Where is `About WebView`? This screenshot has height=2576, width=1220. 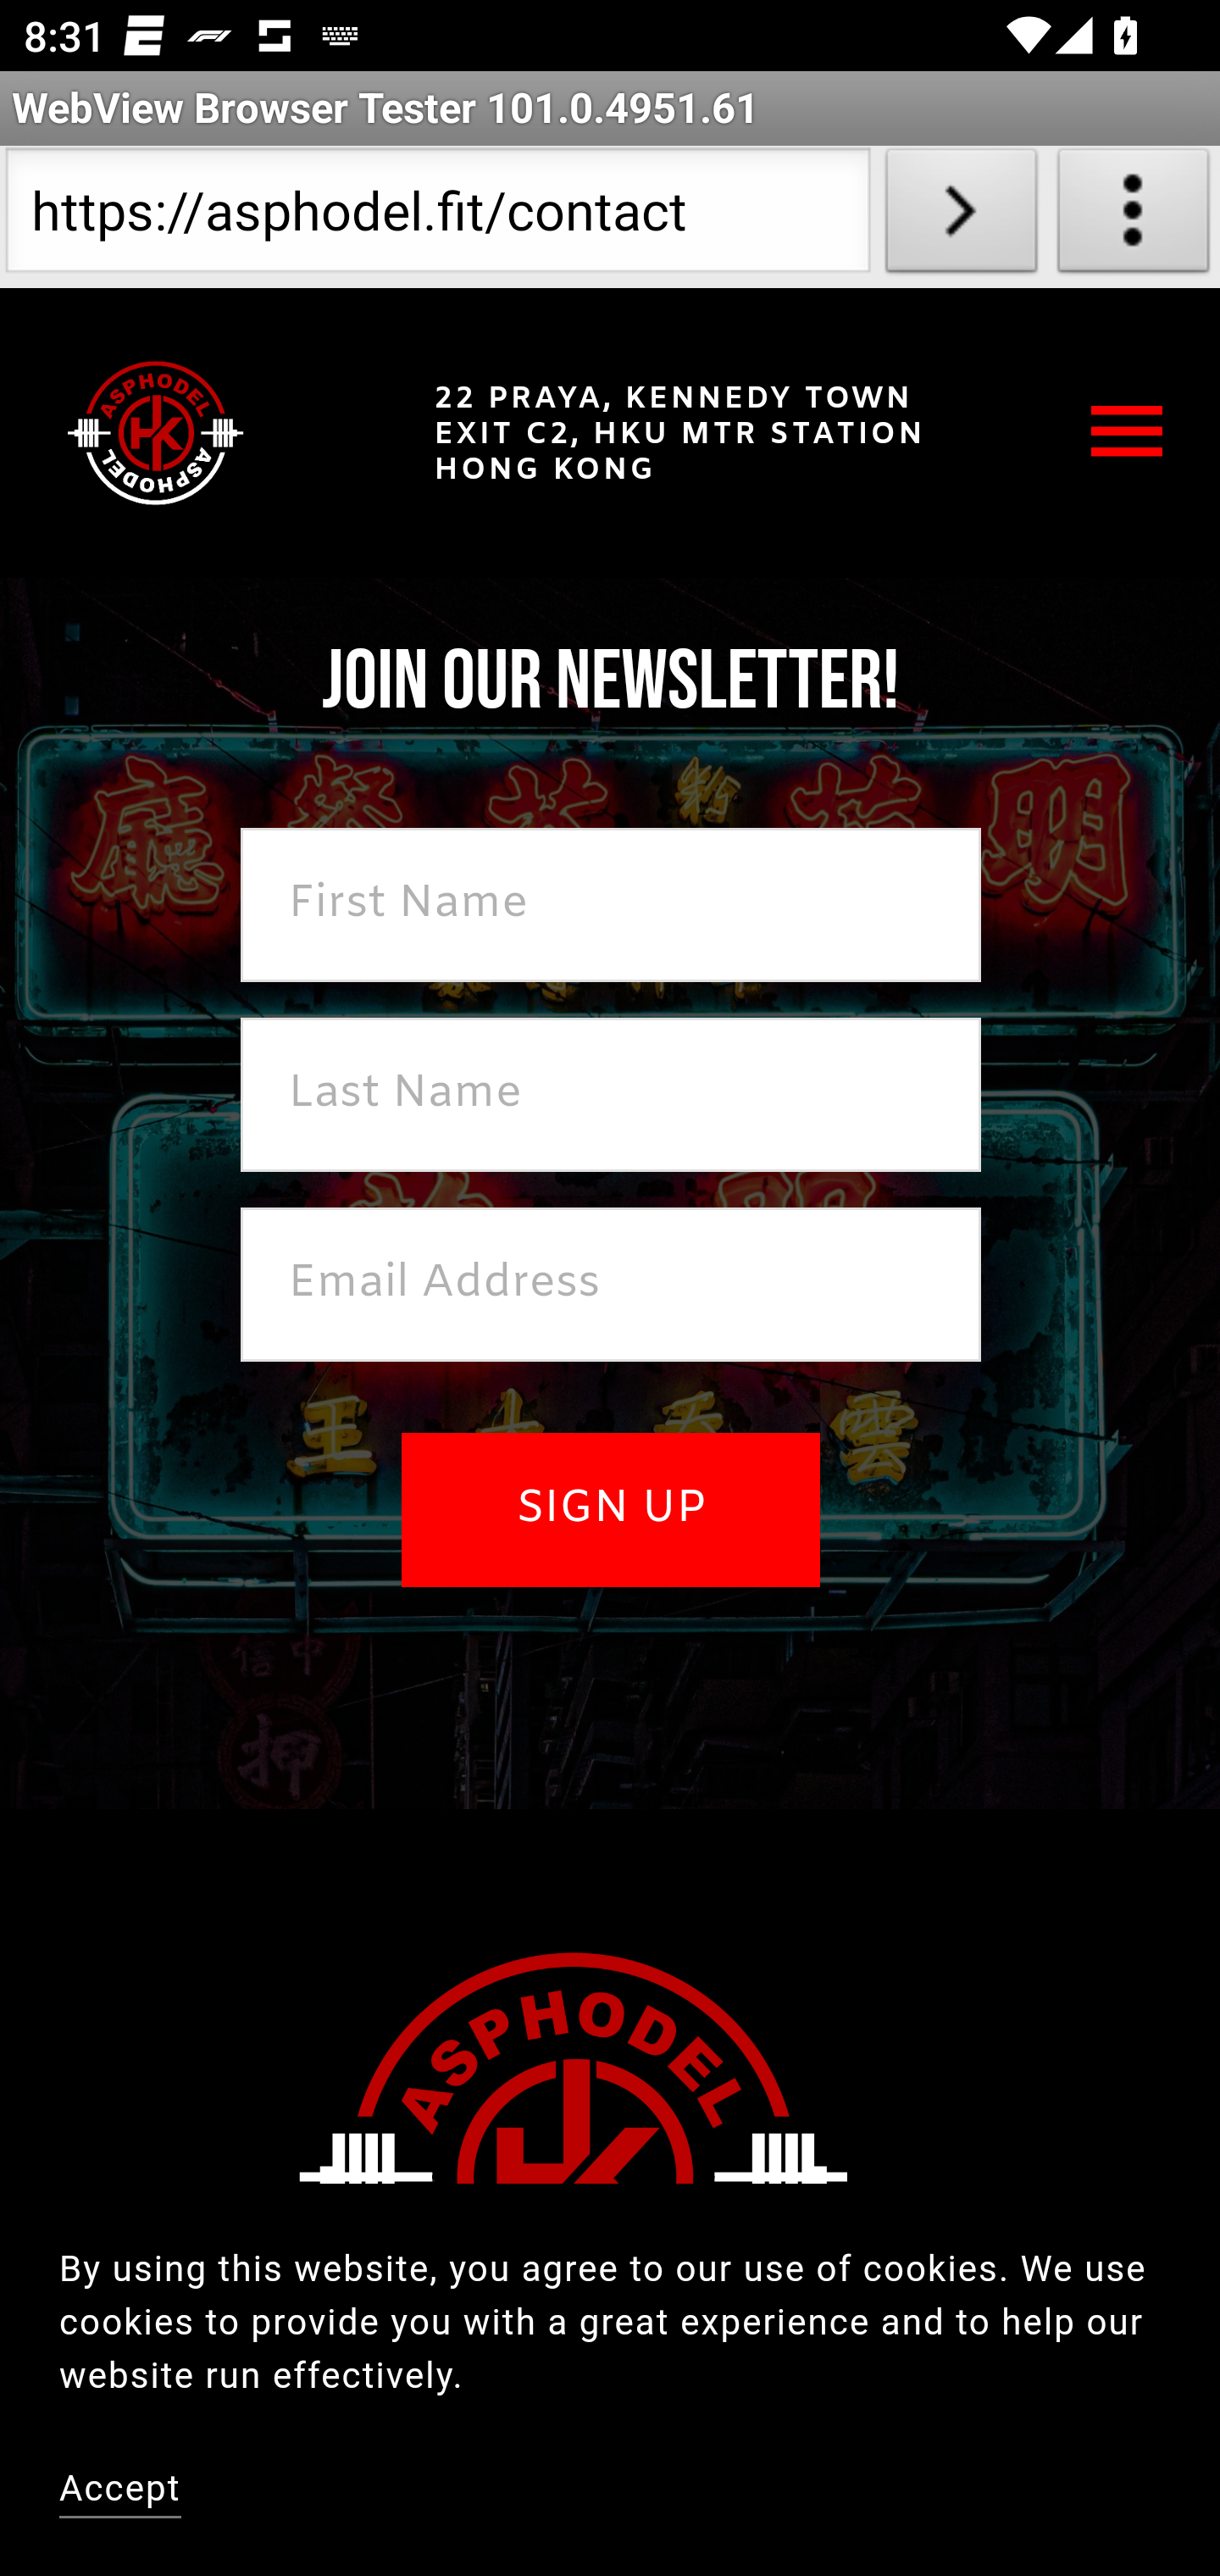 About WebView is located at coordinates (1134, 217).